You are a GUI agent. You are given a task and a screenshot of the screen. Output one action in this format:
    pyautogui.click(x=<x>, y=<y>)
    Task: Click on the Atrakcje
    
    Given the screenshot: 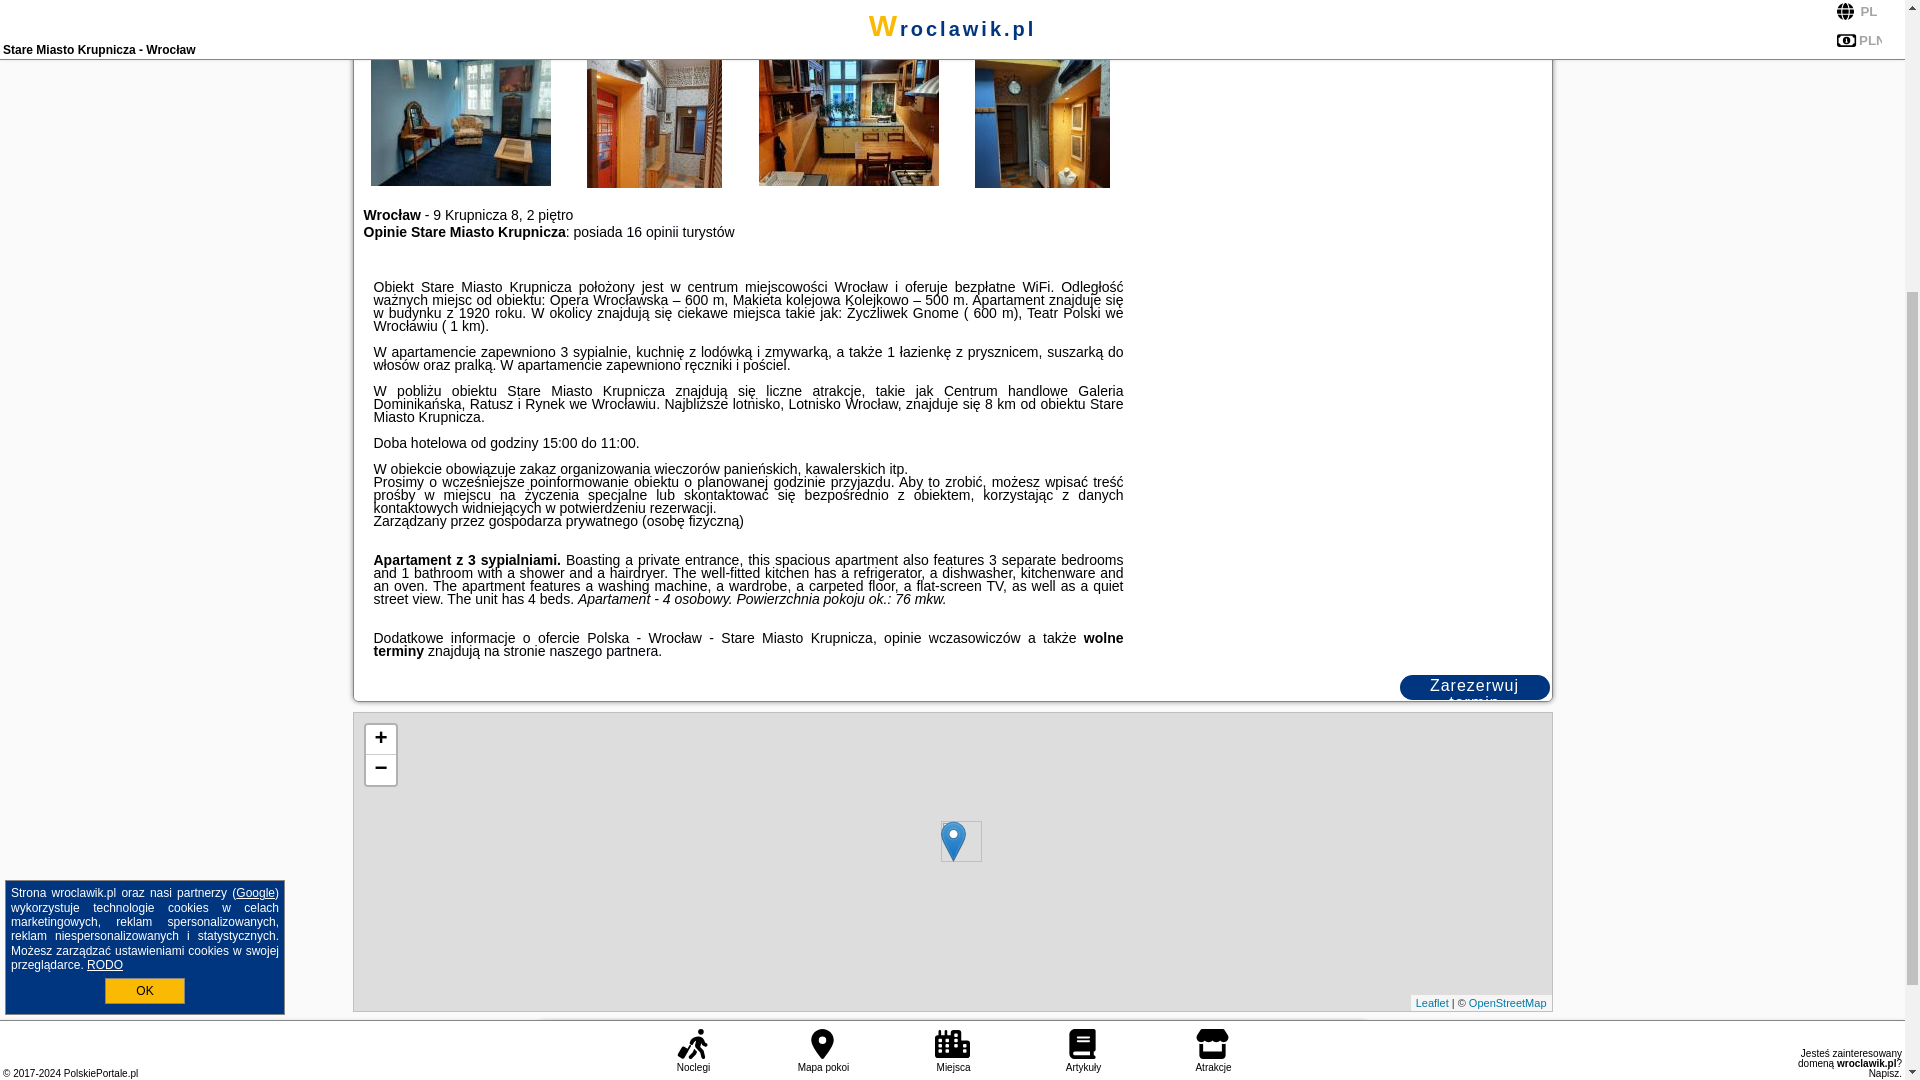 What is the action you would take?
    pyautogui.click(x=1213, y=618)
    